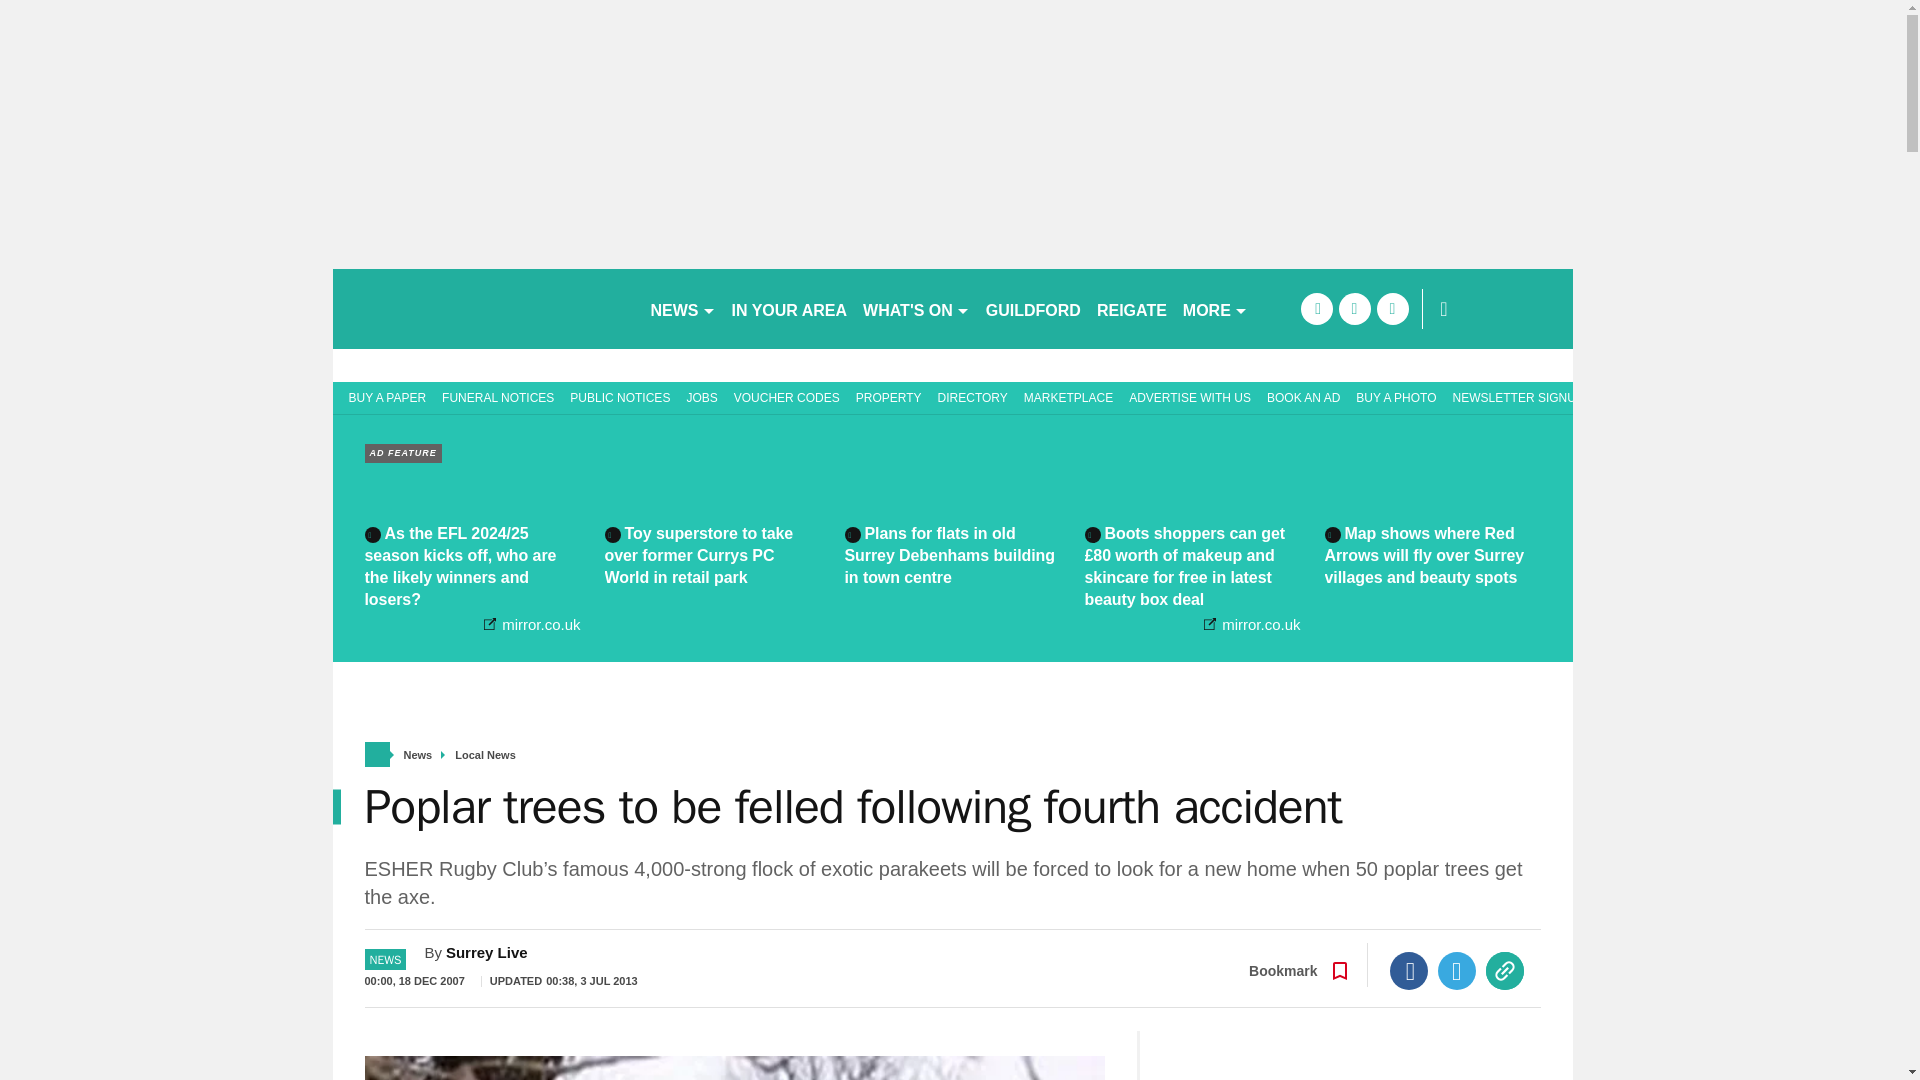 This screenshot has width=1920, height=1080. I want to click on Twitter, so click(1457, 970).